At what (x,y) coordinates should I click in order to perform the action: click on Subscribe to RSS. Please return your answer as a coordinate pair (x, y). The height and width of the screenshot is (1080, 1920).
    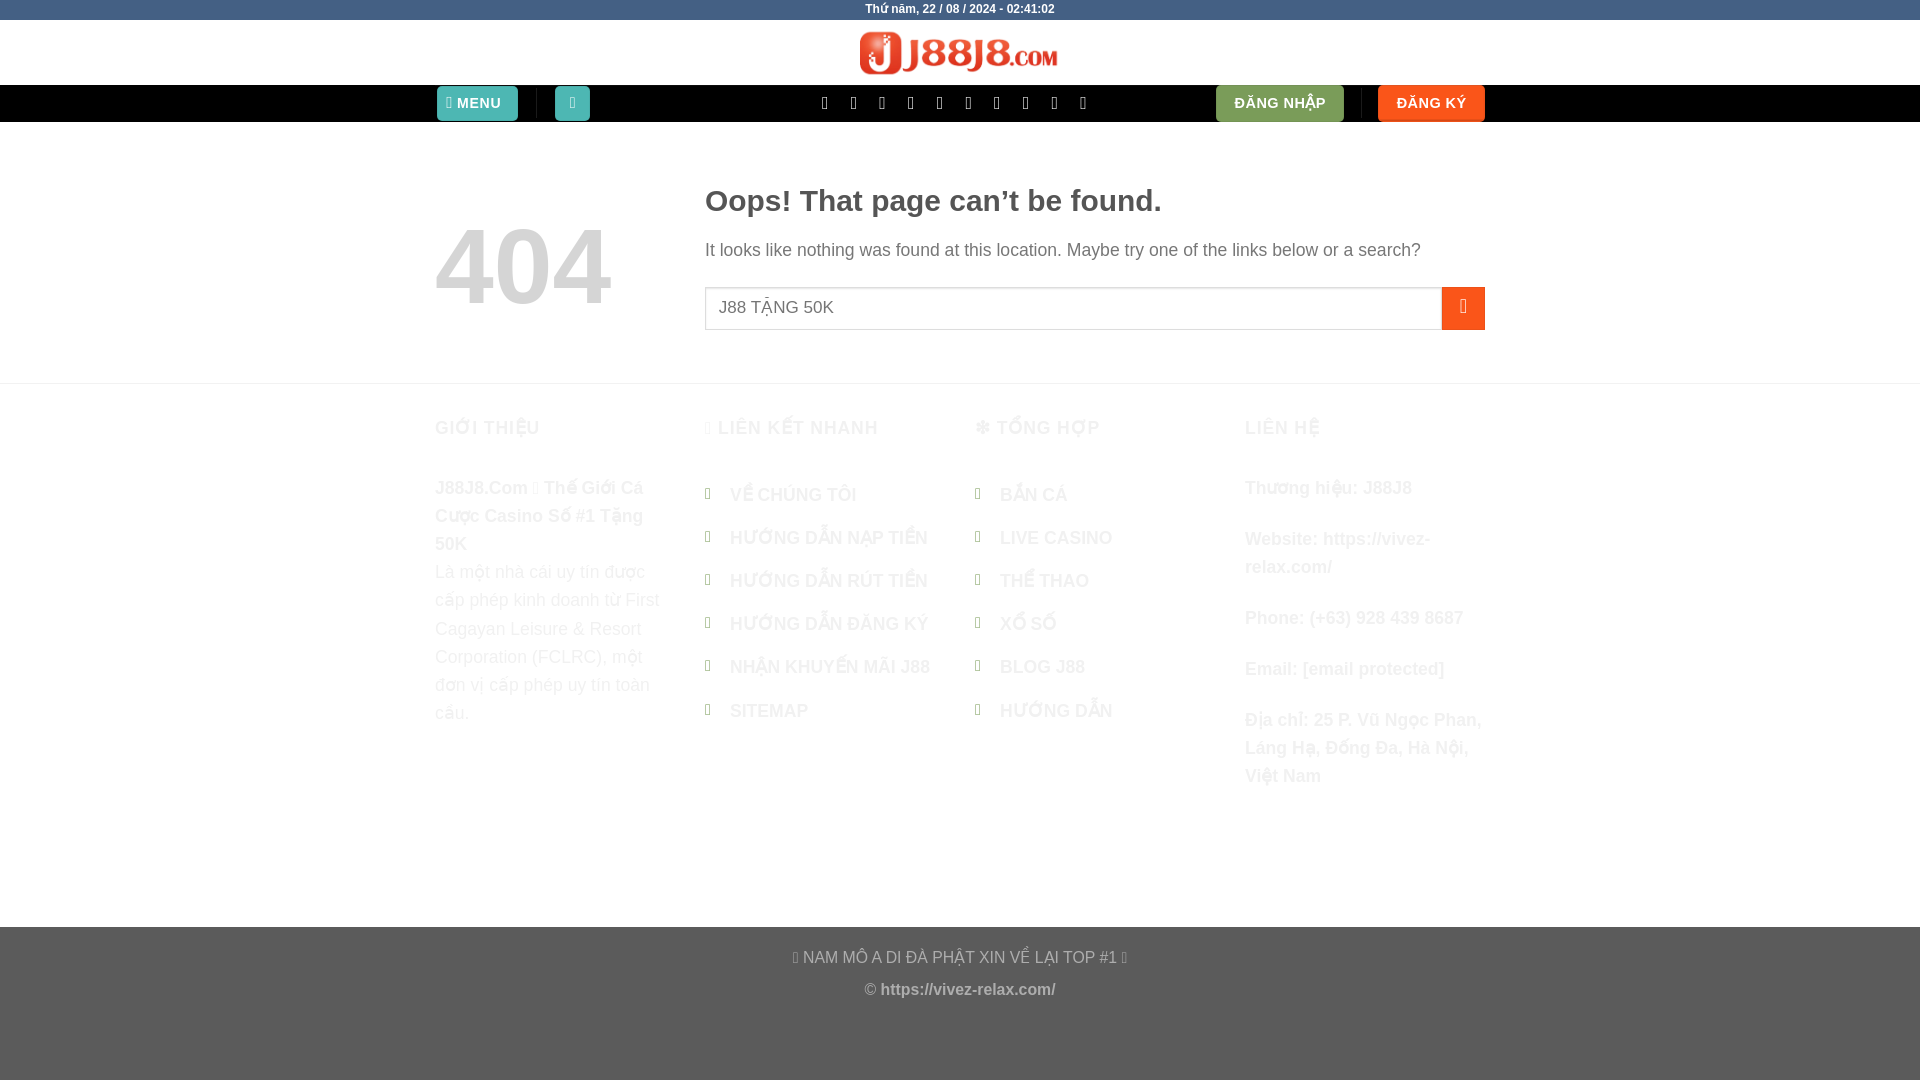
    Looking at the image, I should click on (974, 102).